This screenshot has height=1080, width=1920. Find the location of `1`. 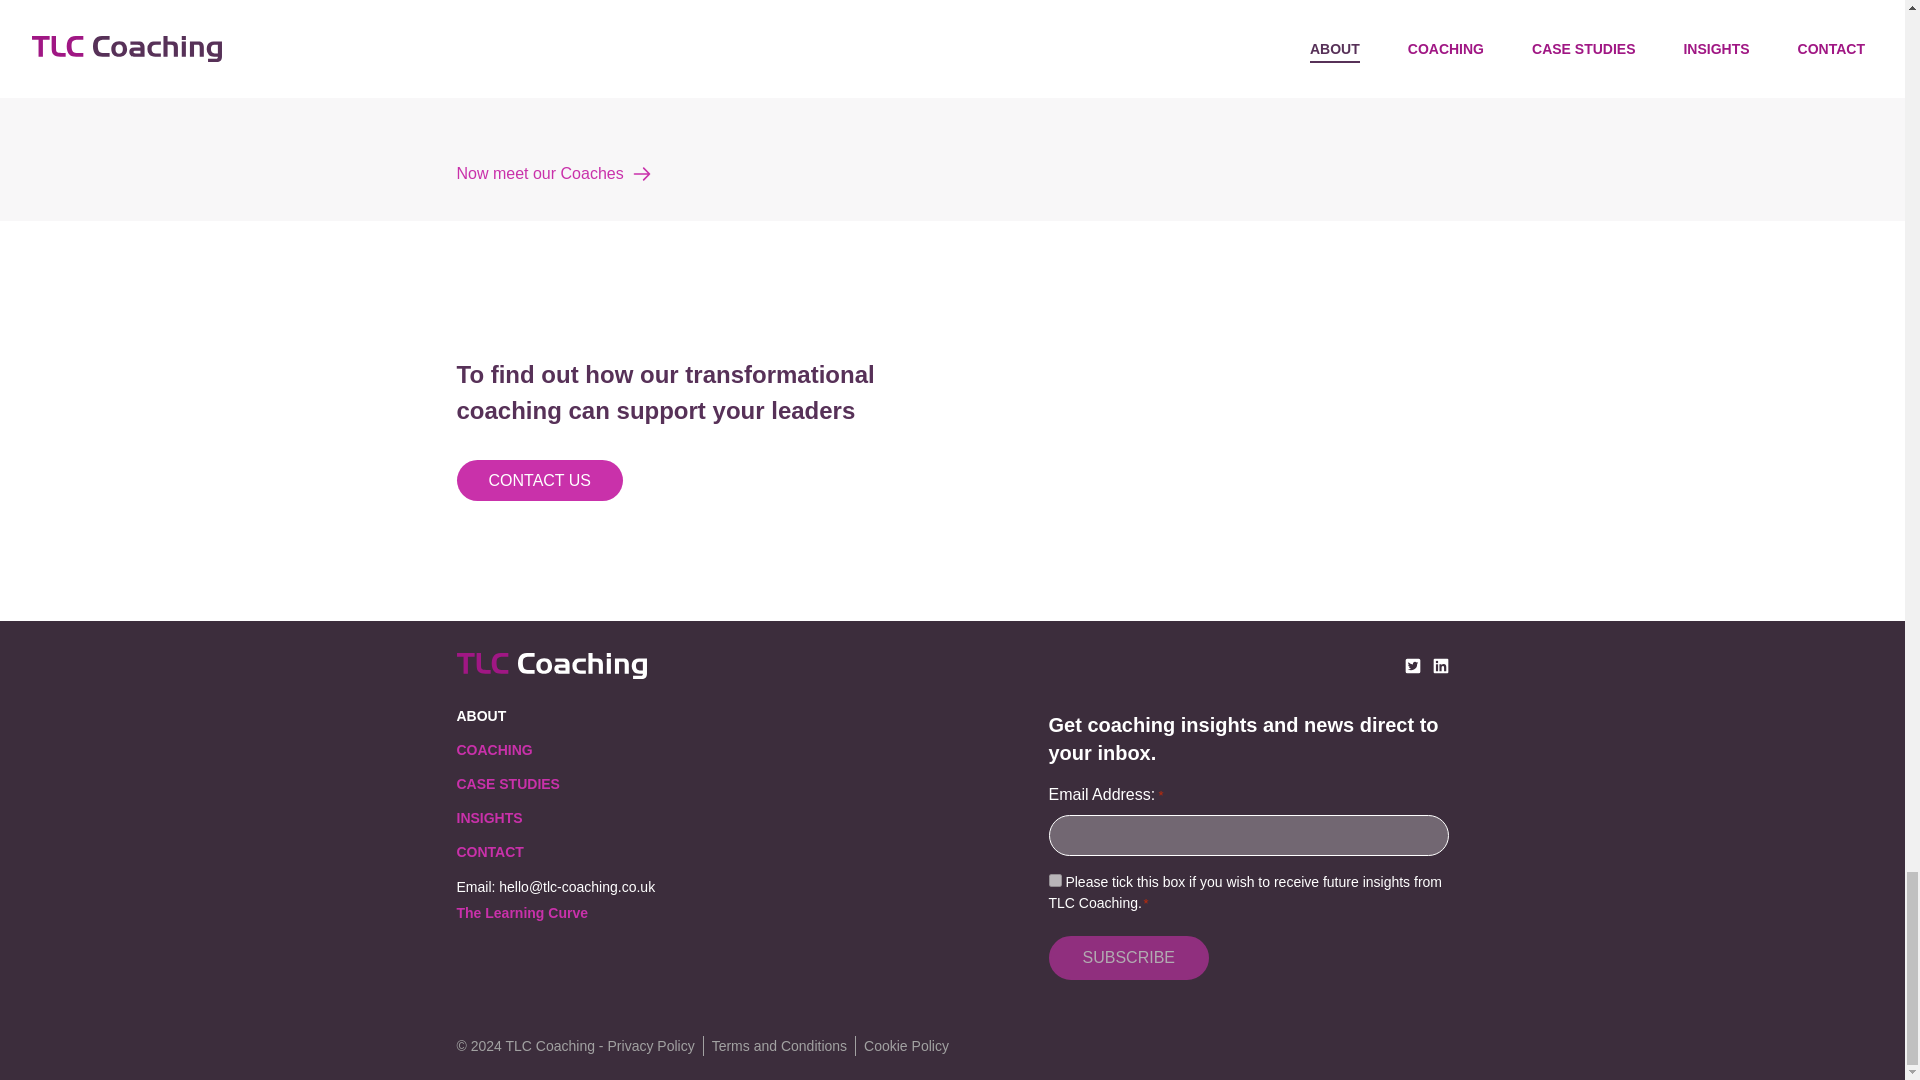

1 is located at coordinates (1054, 880).